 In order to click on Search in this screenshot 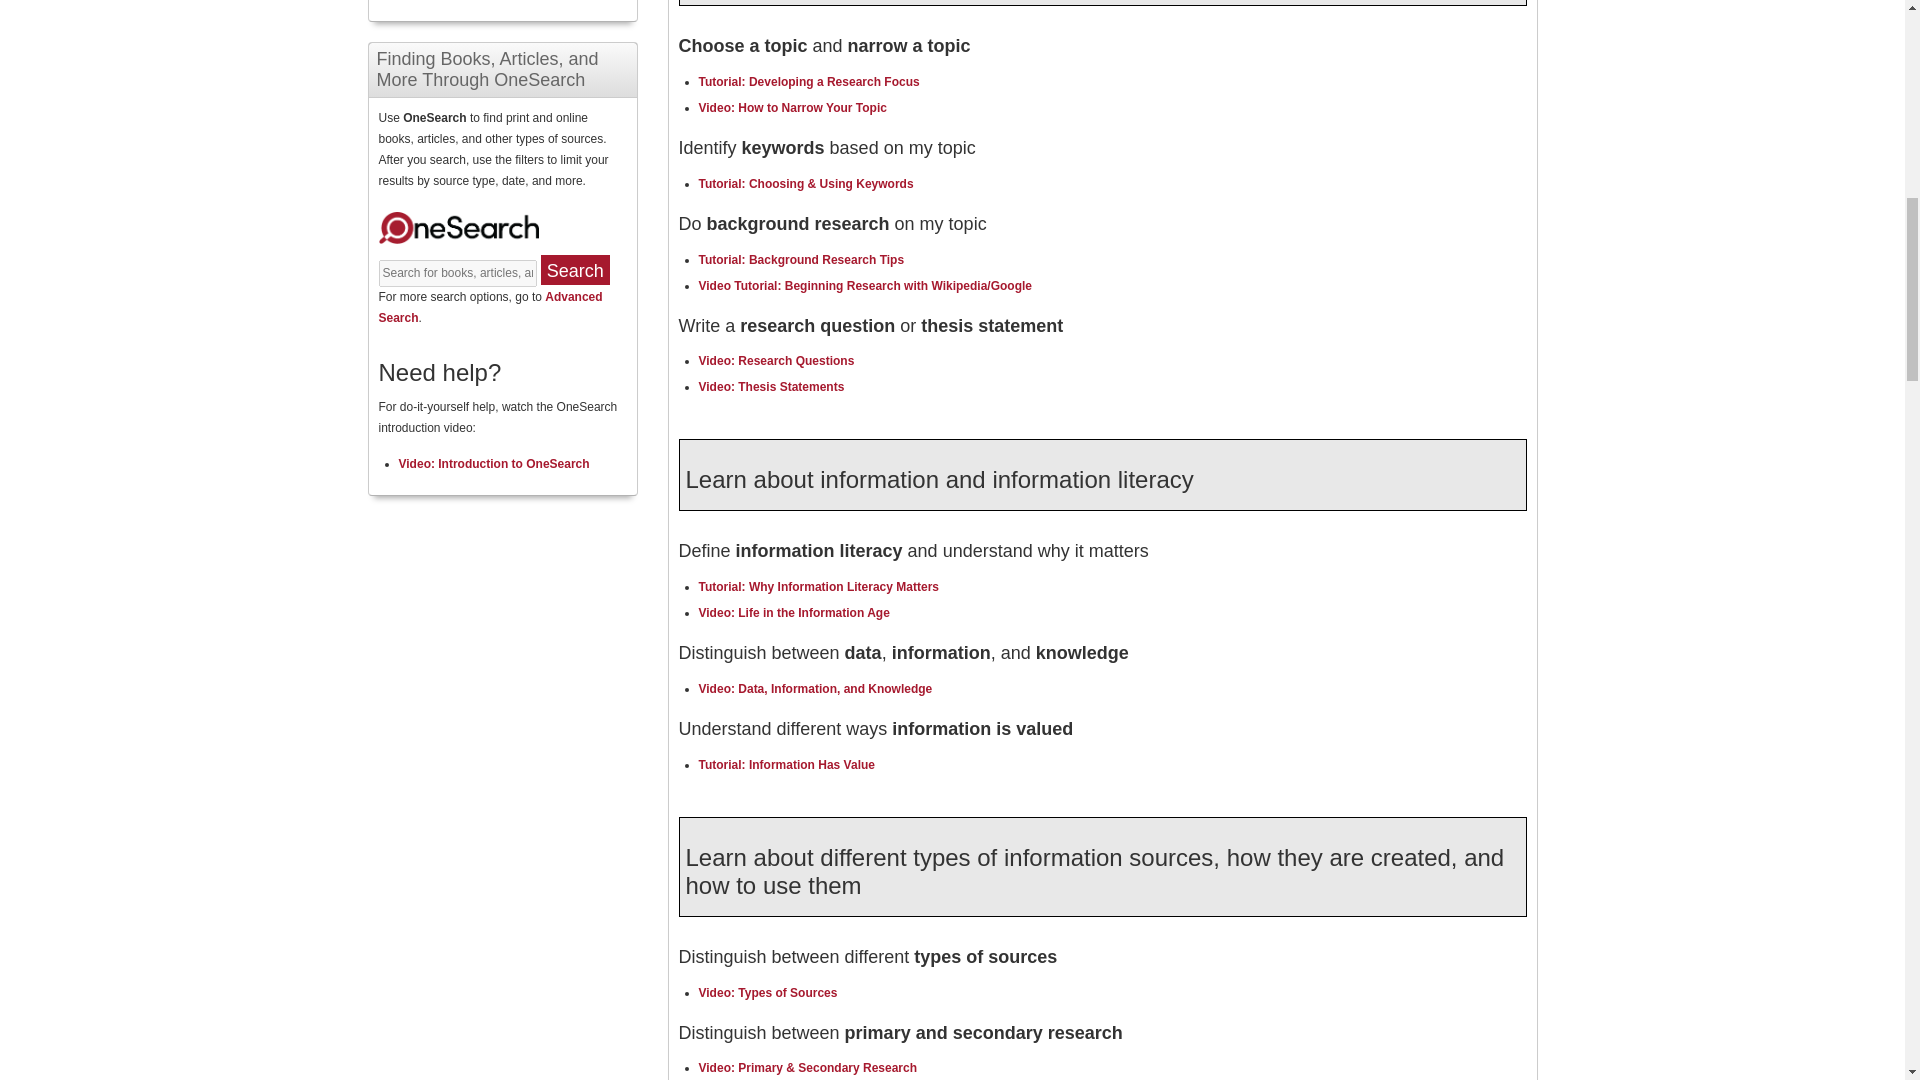, I will do `click(574, 270)`.